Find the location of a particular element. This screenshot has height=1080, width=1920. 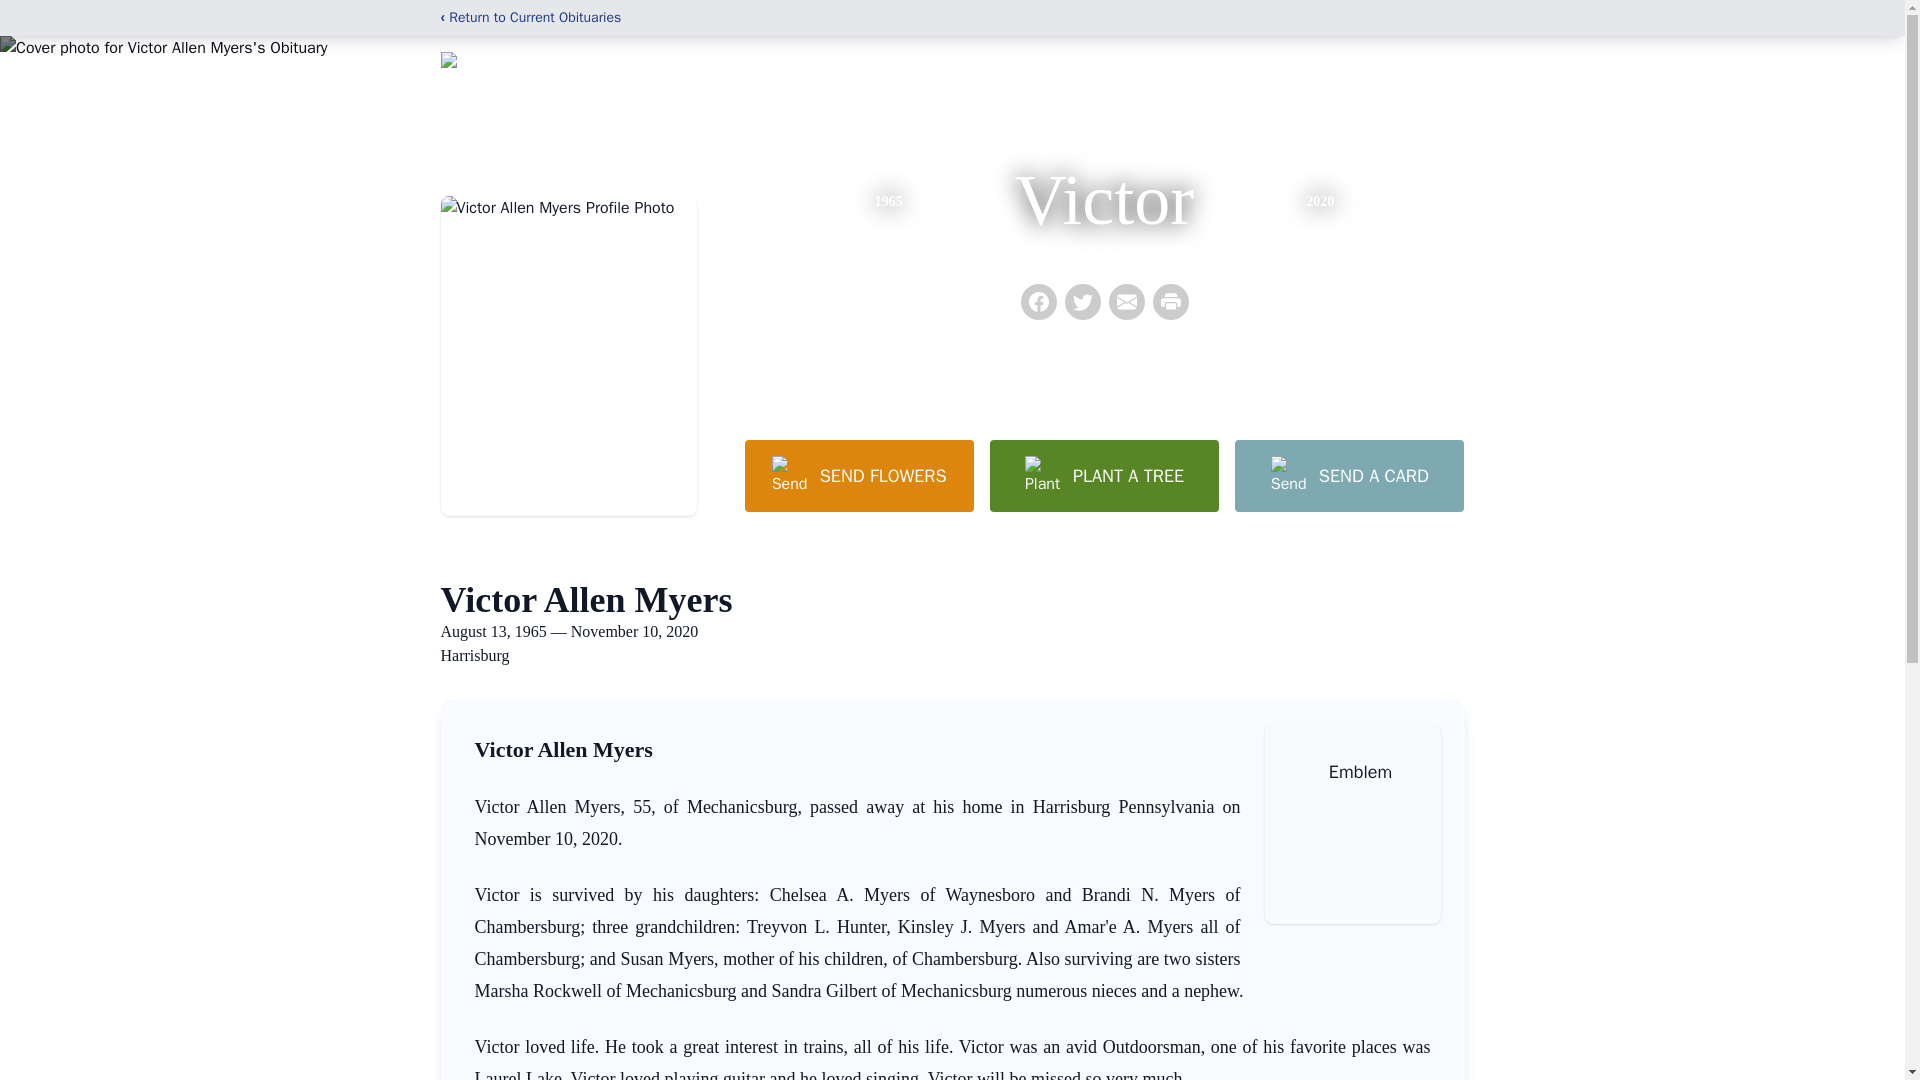

SEND FLOWERS is located at coordinates (858, 475).